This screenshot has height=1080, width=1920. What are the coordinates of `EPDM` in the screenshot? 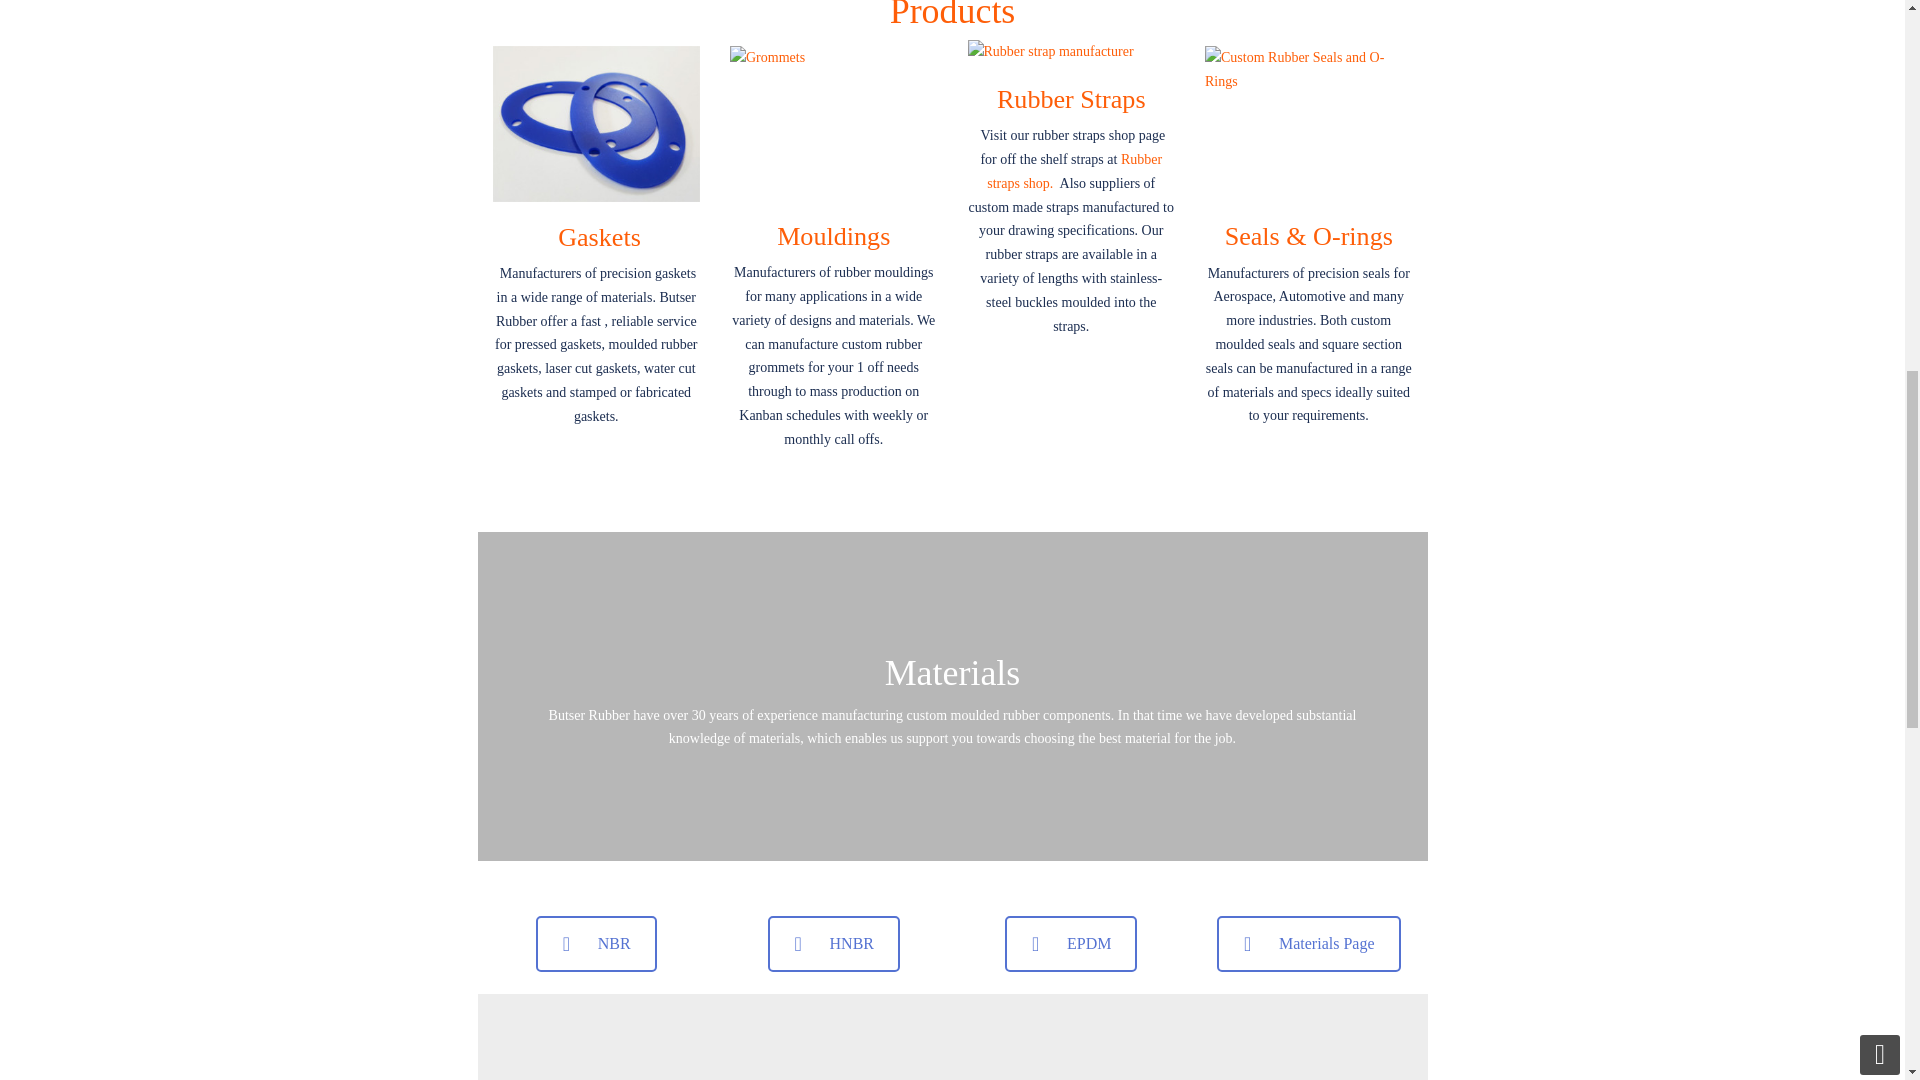 It's located at (1070, 944).